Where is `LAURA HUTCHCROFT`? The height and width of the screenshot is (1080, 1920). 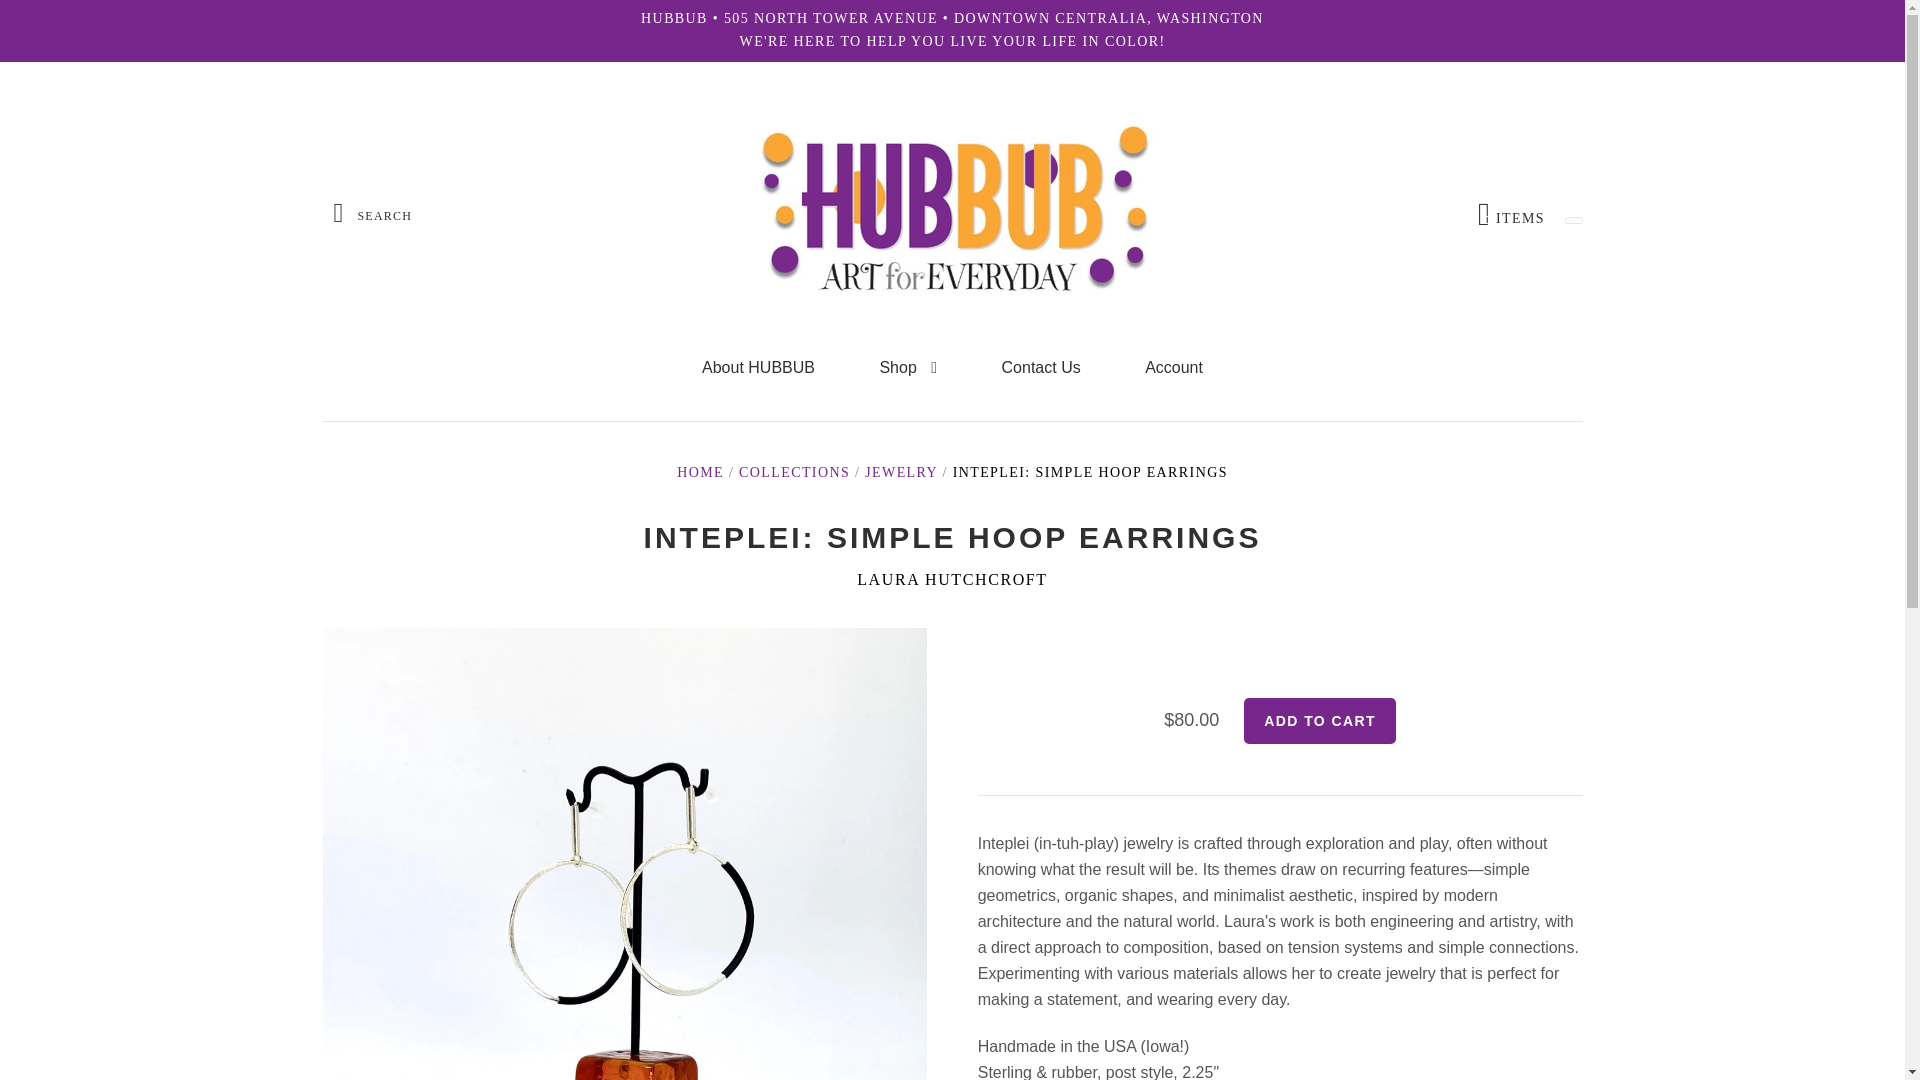 LAURA HUTCHCROFT is located at coordinates (952, 580).